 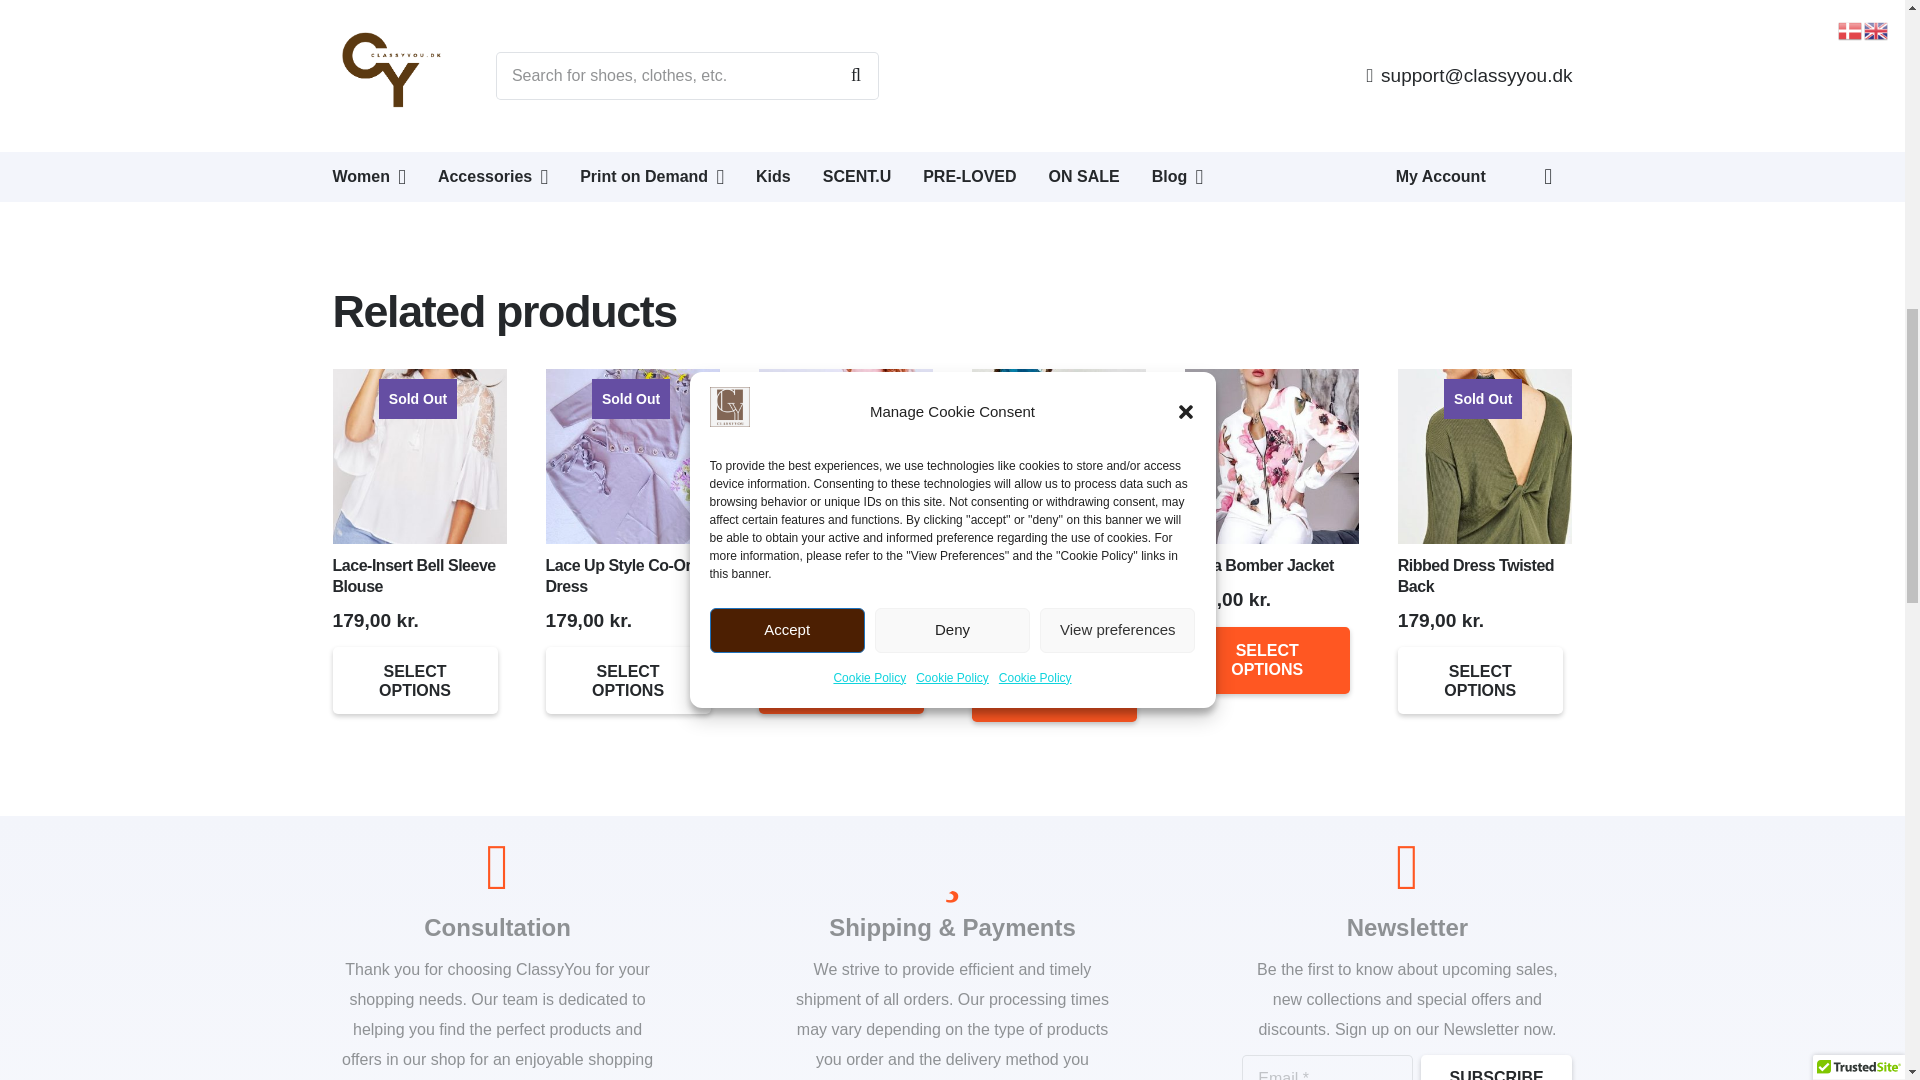 I want to click on Back to top, so click(x=40, y=34).